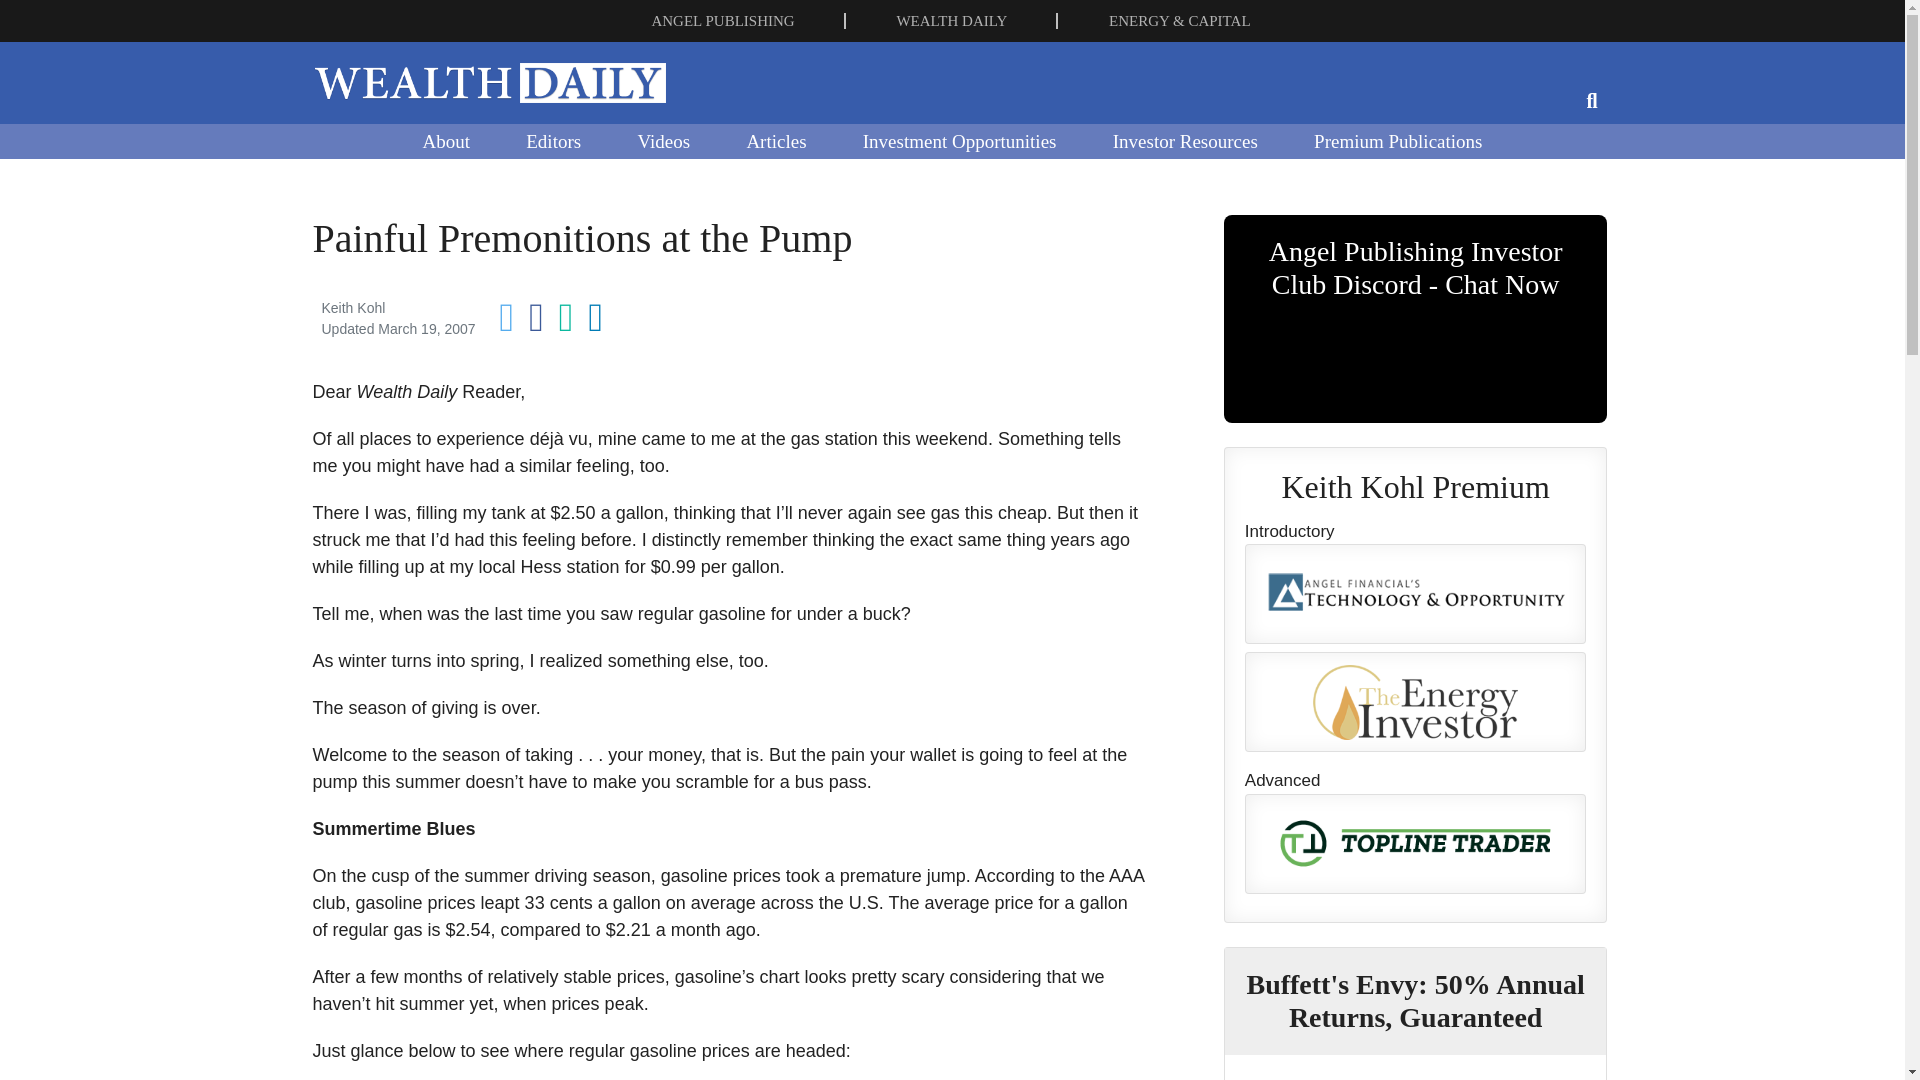  I want to click on WEALTH DAILY, so click(951, 20).